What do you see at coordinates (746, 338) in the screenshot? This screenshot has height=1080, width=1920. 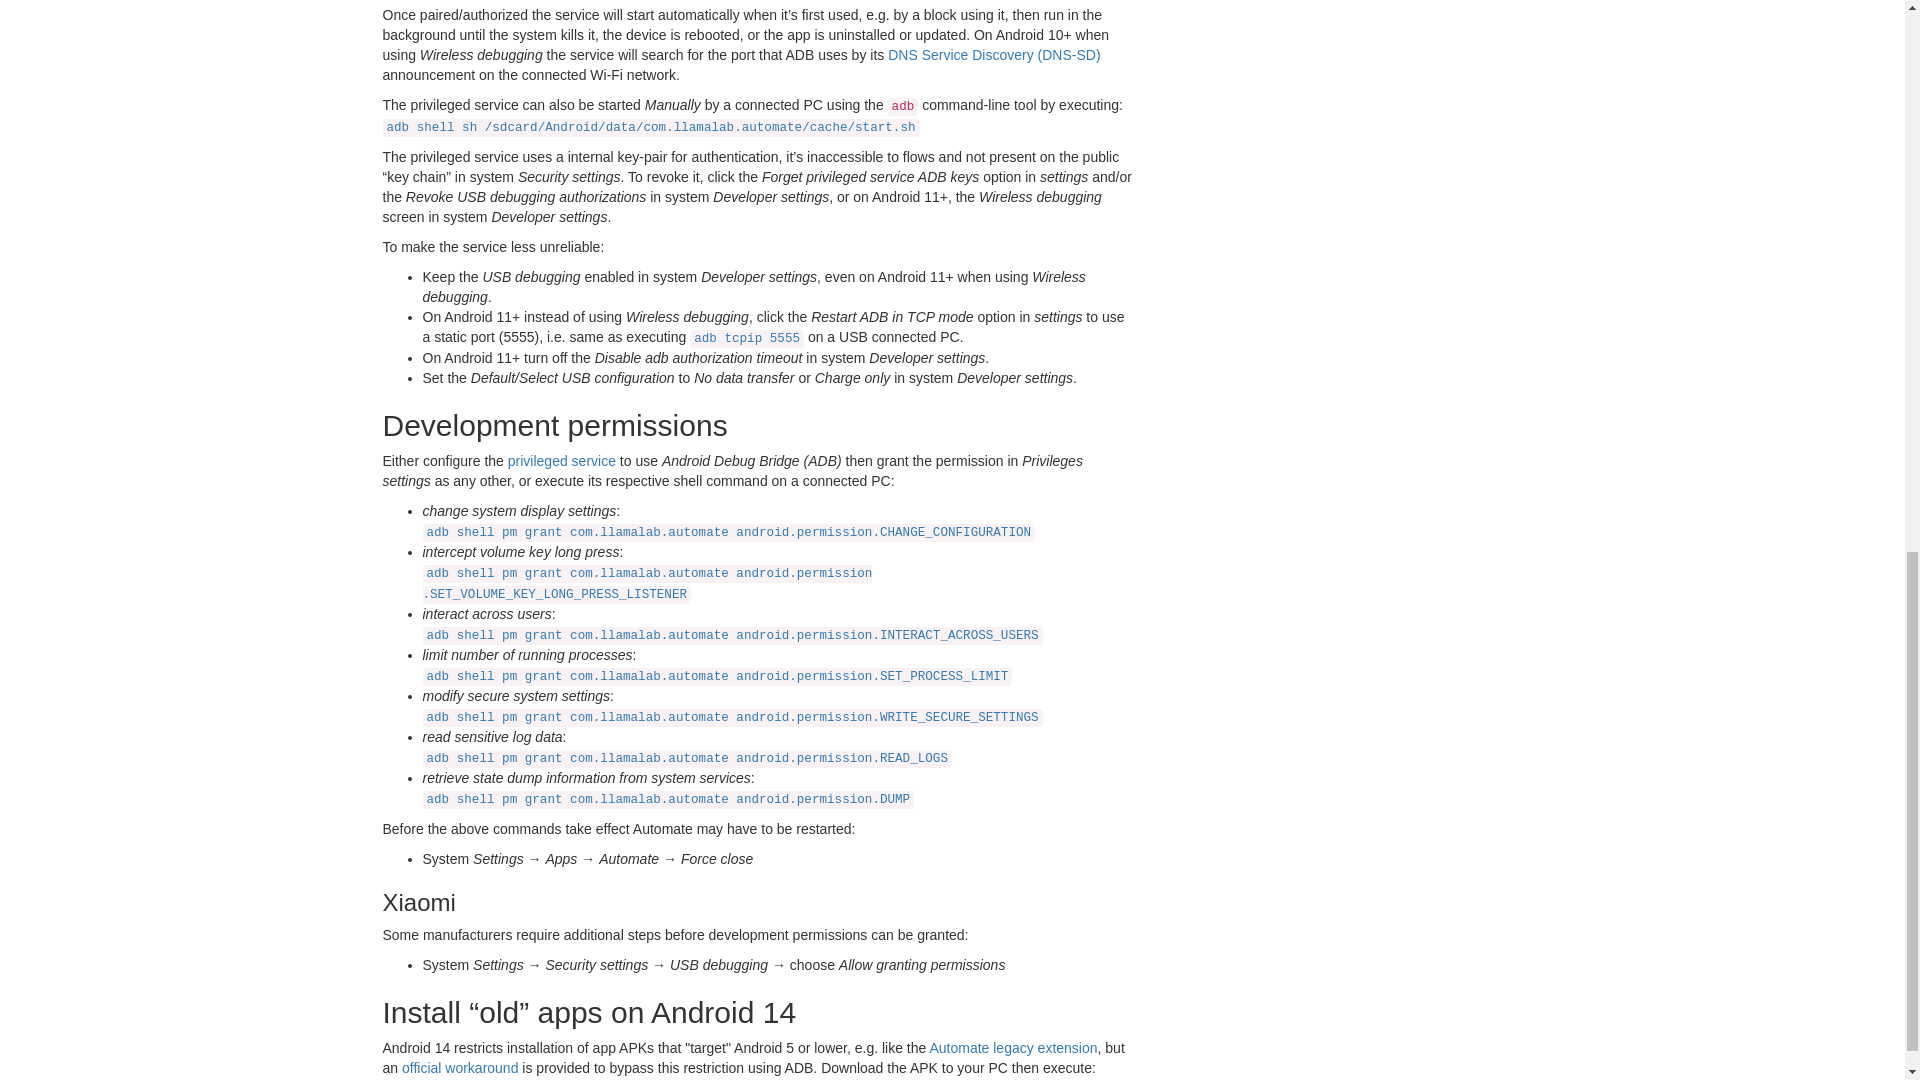 I see `adb tcpip 5555` at bounding box center [746, 338].